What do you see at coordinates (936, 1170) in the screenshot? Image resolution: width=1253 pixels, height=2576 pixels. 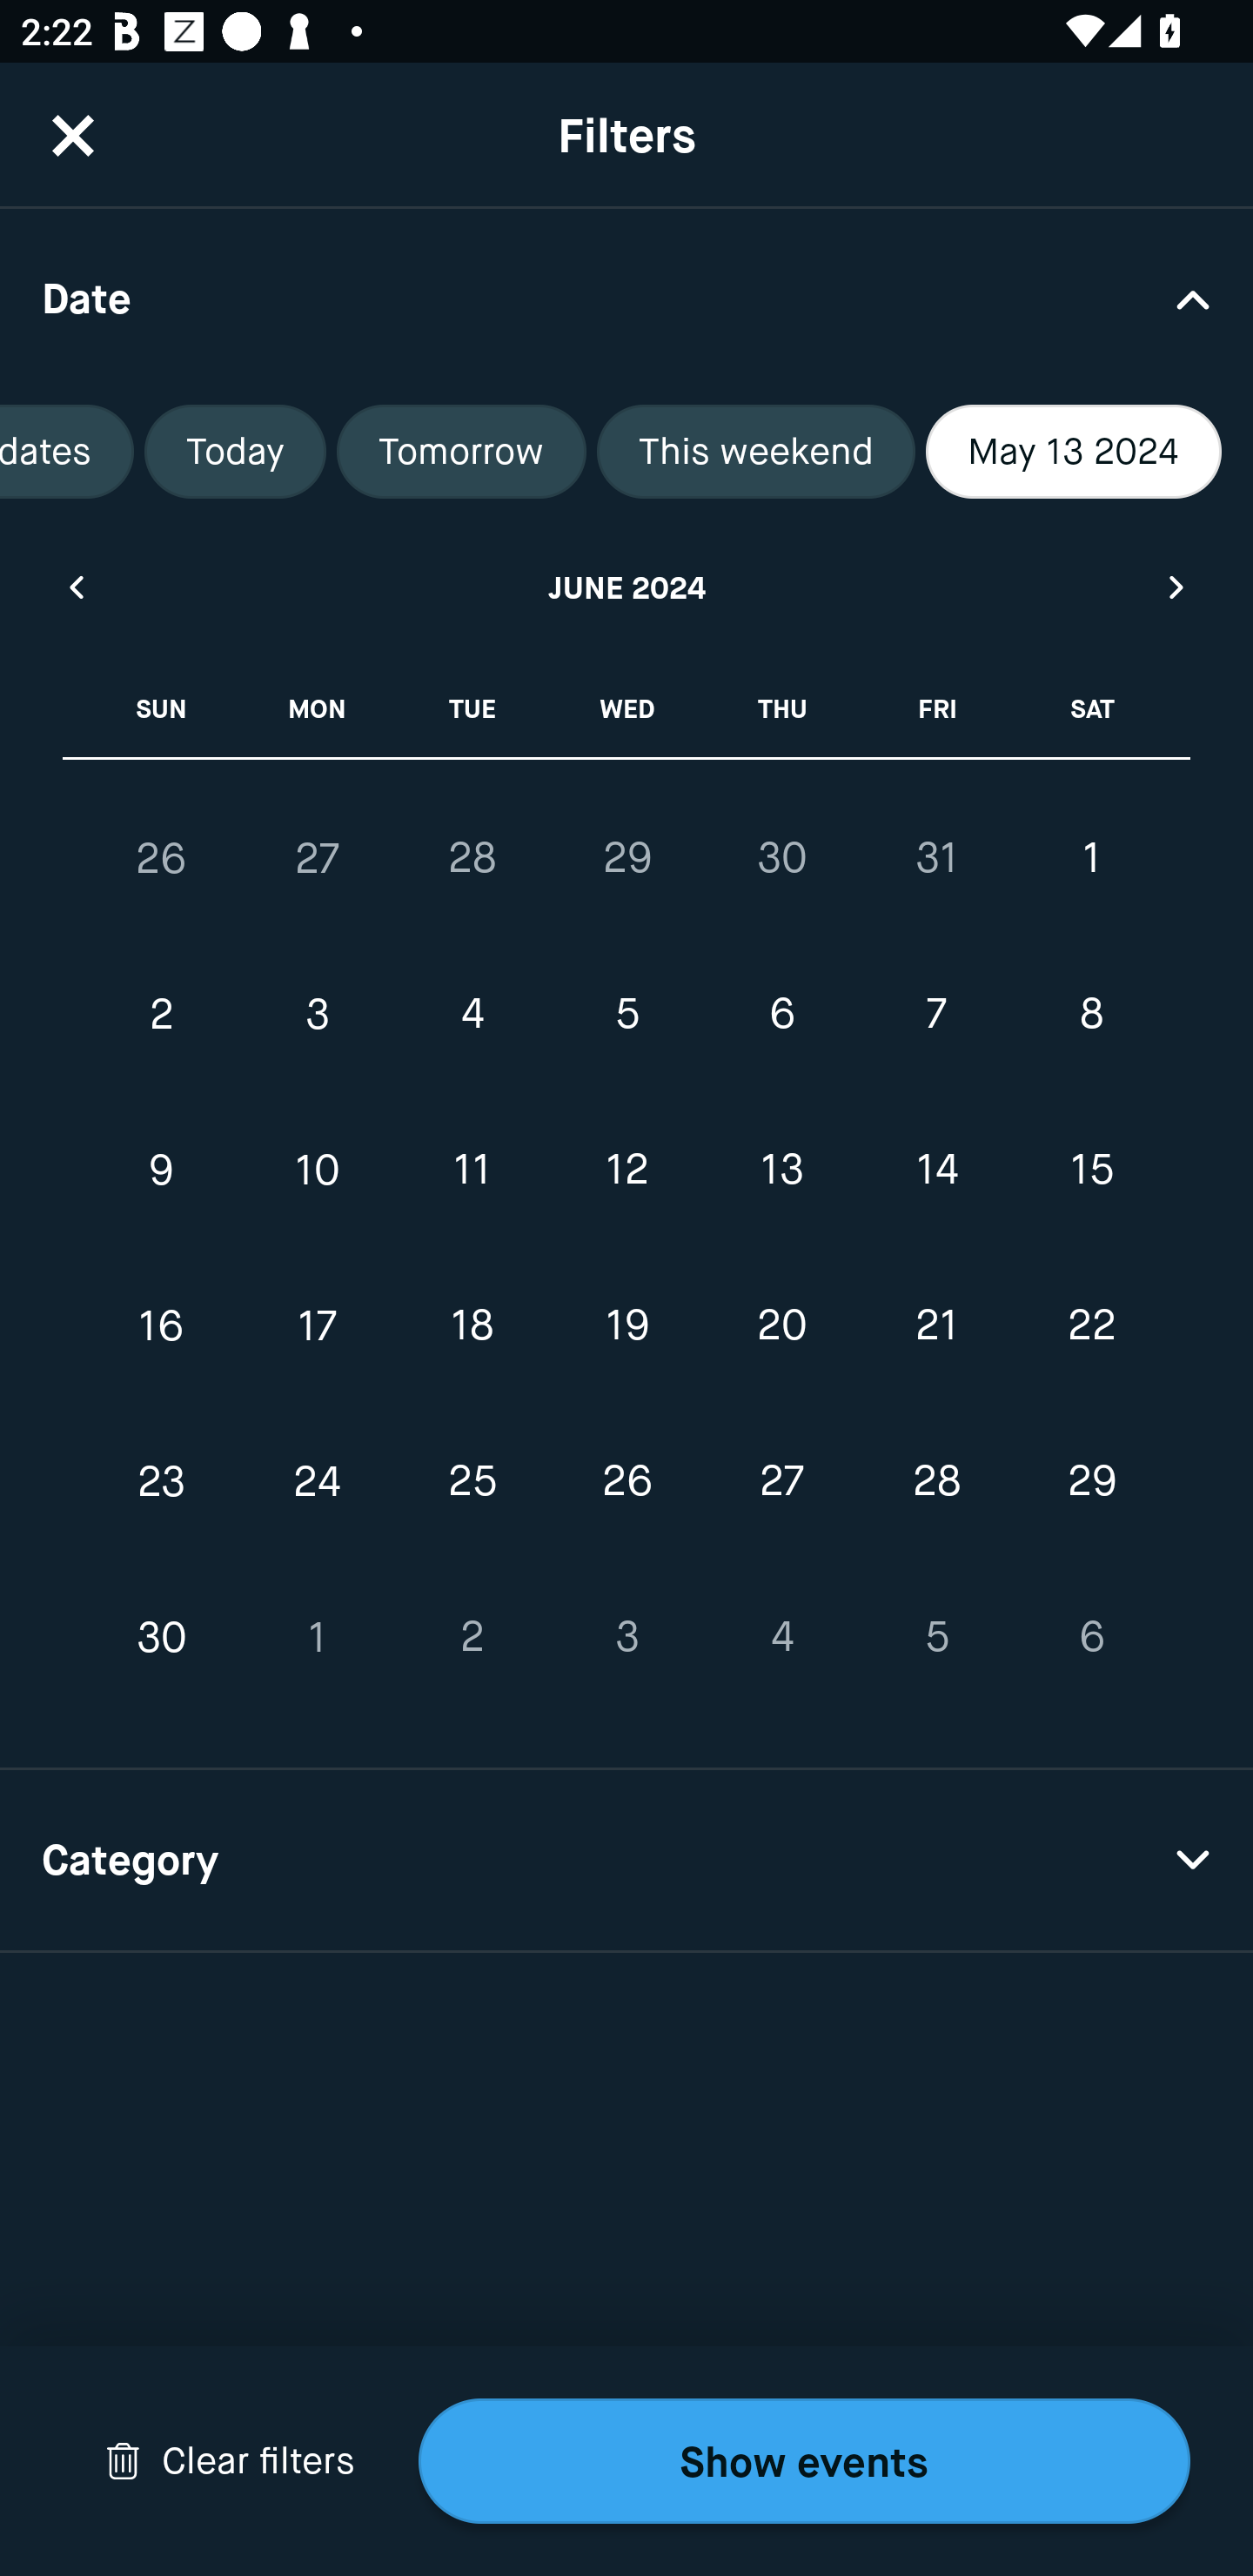 I see `14` at bounding box center [936, 1170].